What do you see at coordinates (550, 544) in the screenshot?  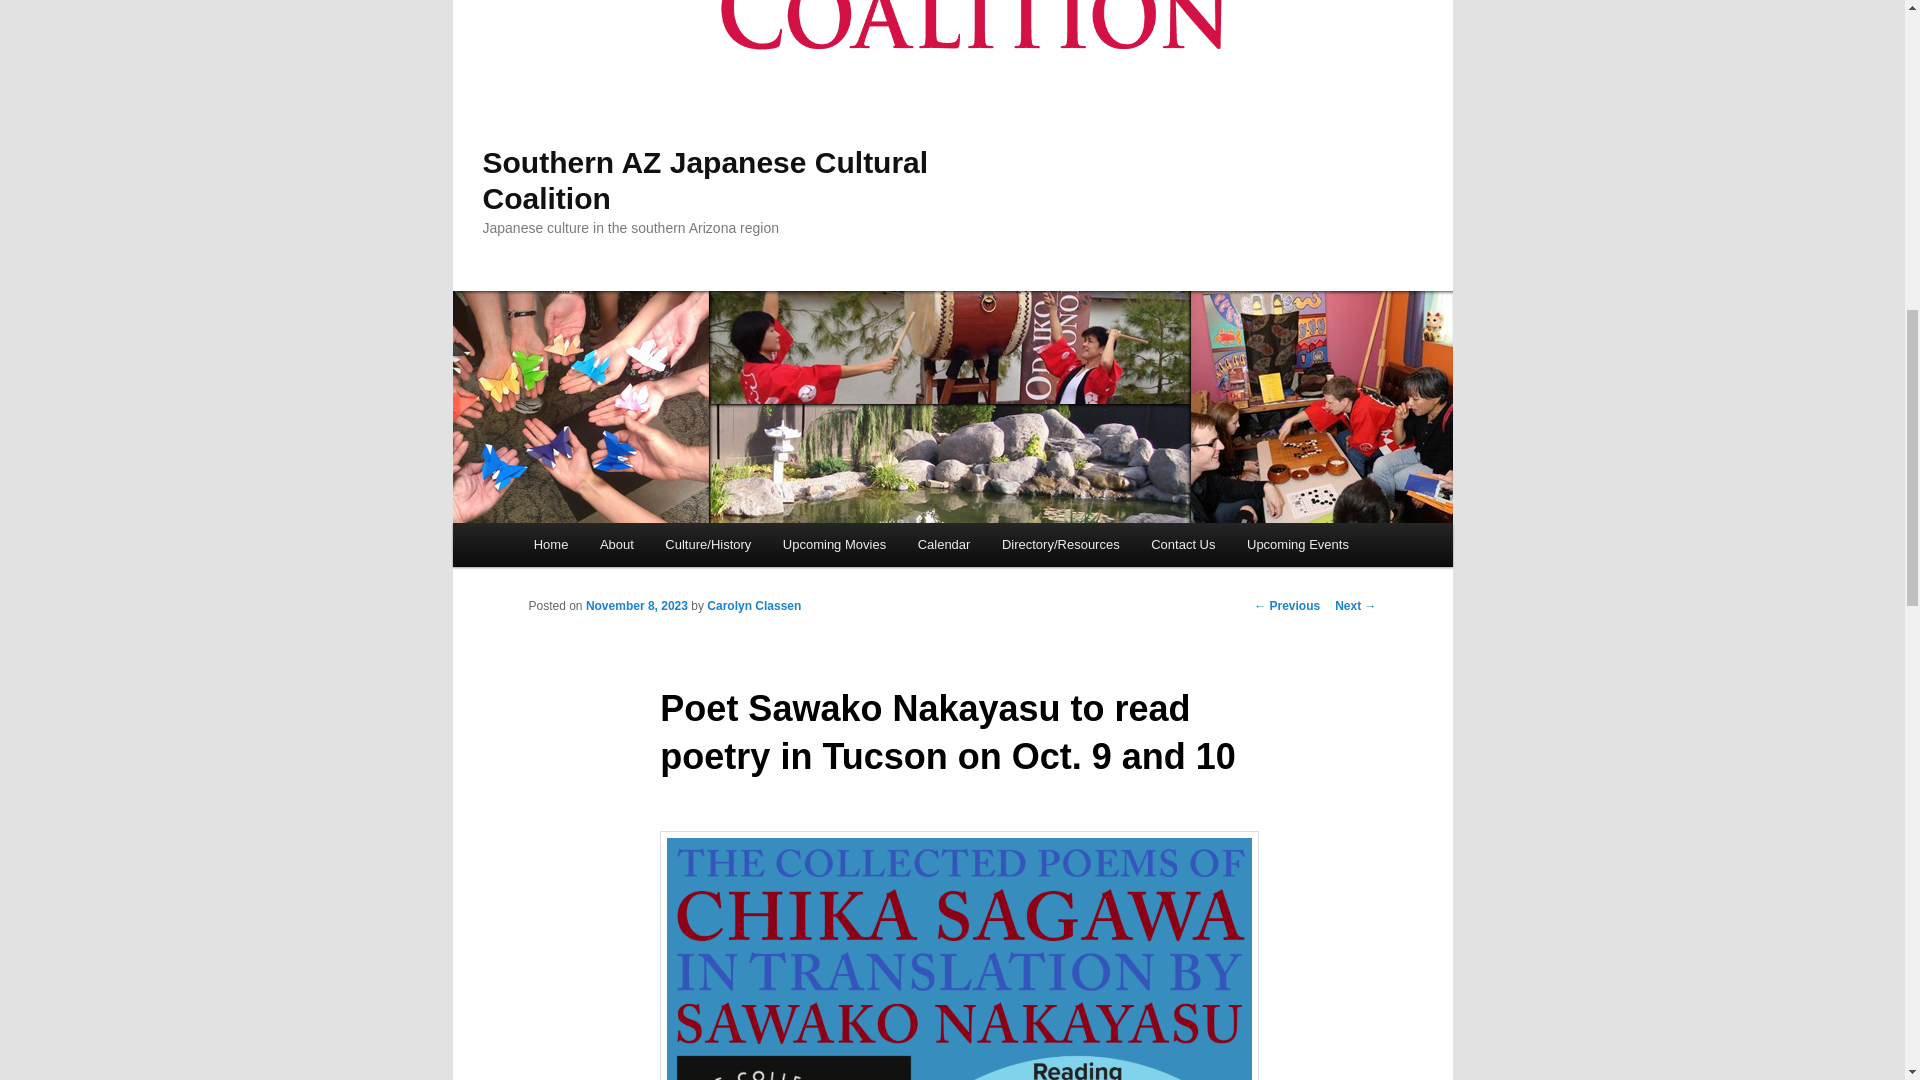 I see `Home` at bounding box center [550, 544].